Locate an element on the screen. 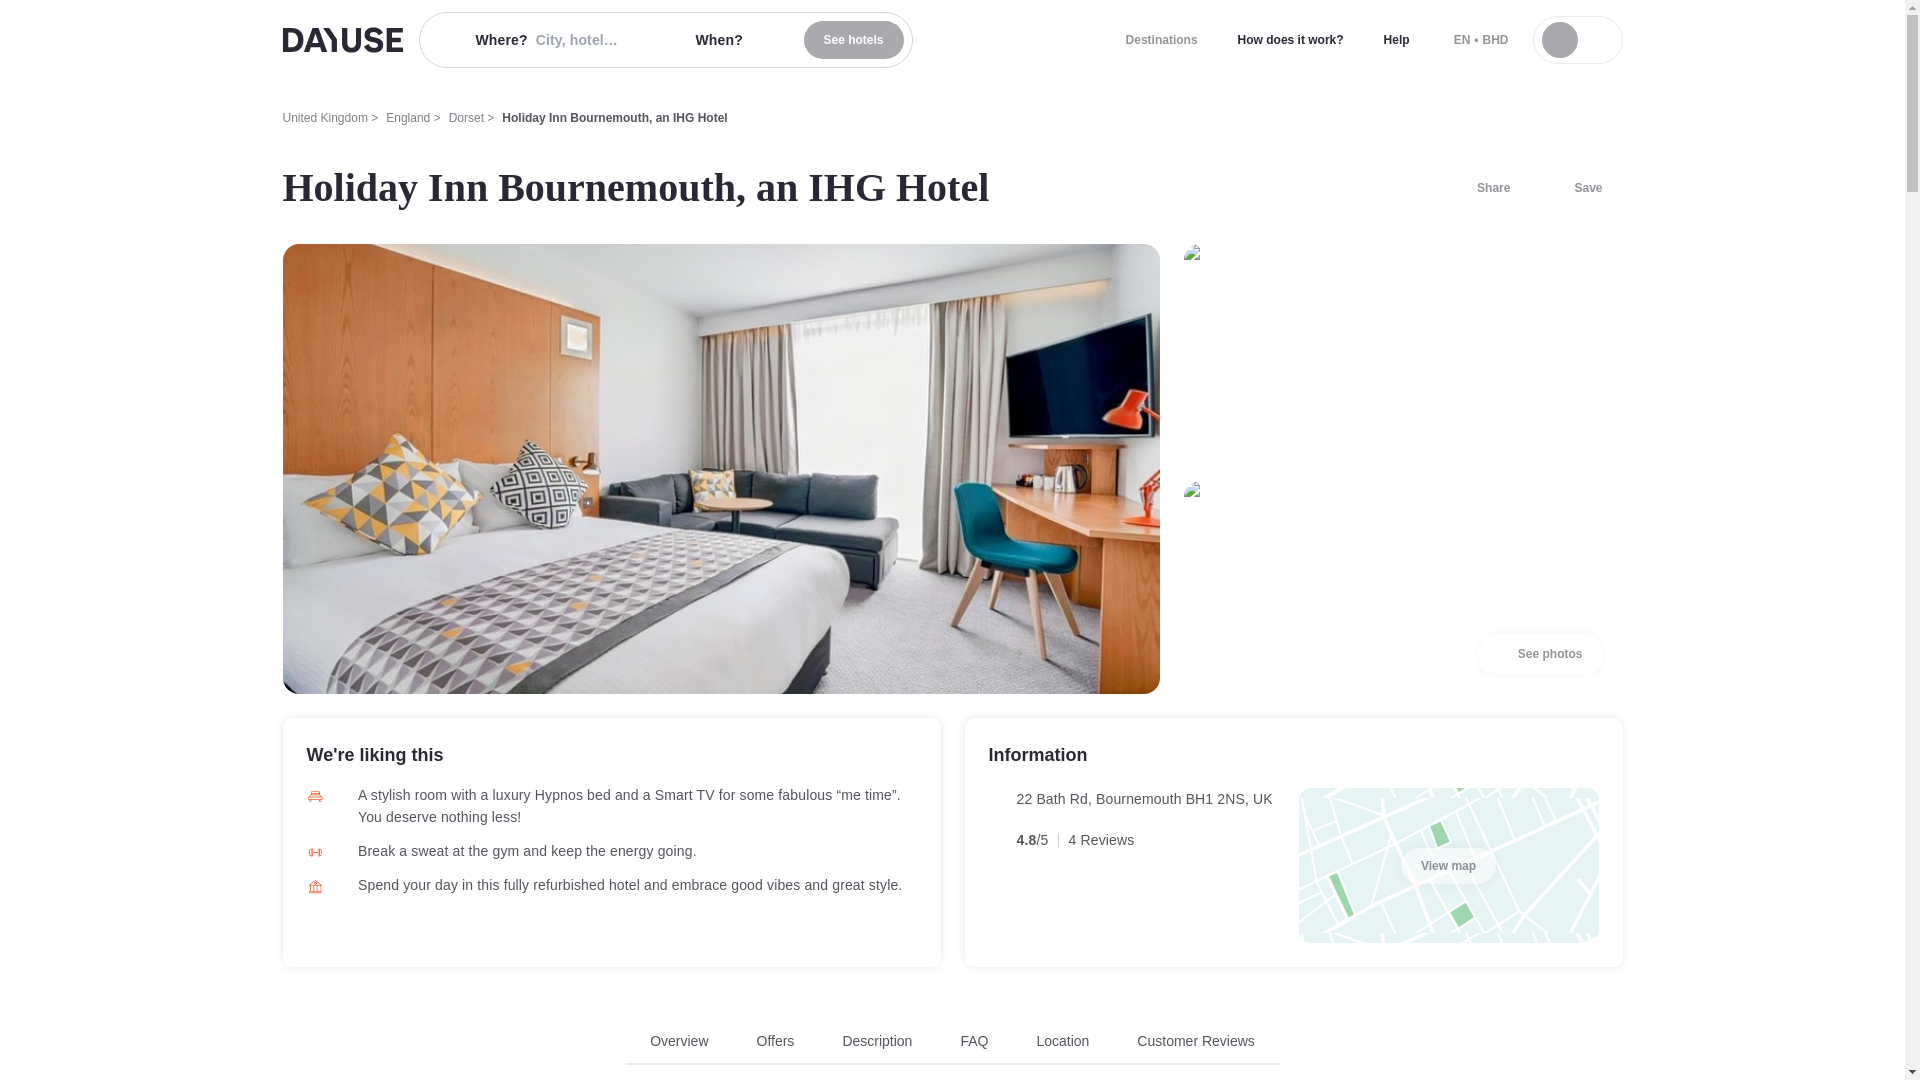 This screenshot has height=1080, width=1920. See hotels is located at coordinates (854, 40).